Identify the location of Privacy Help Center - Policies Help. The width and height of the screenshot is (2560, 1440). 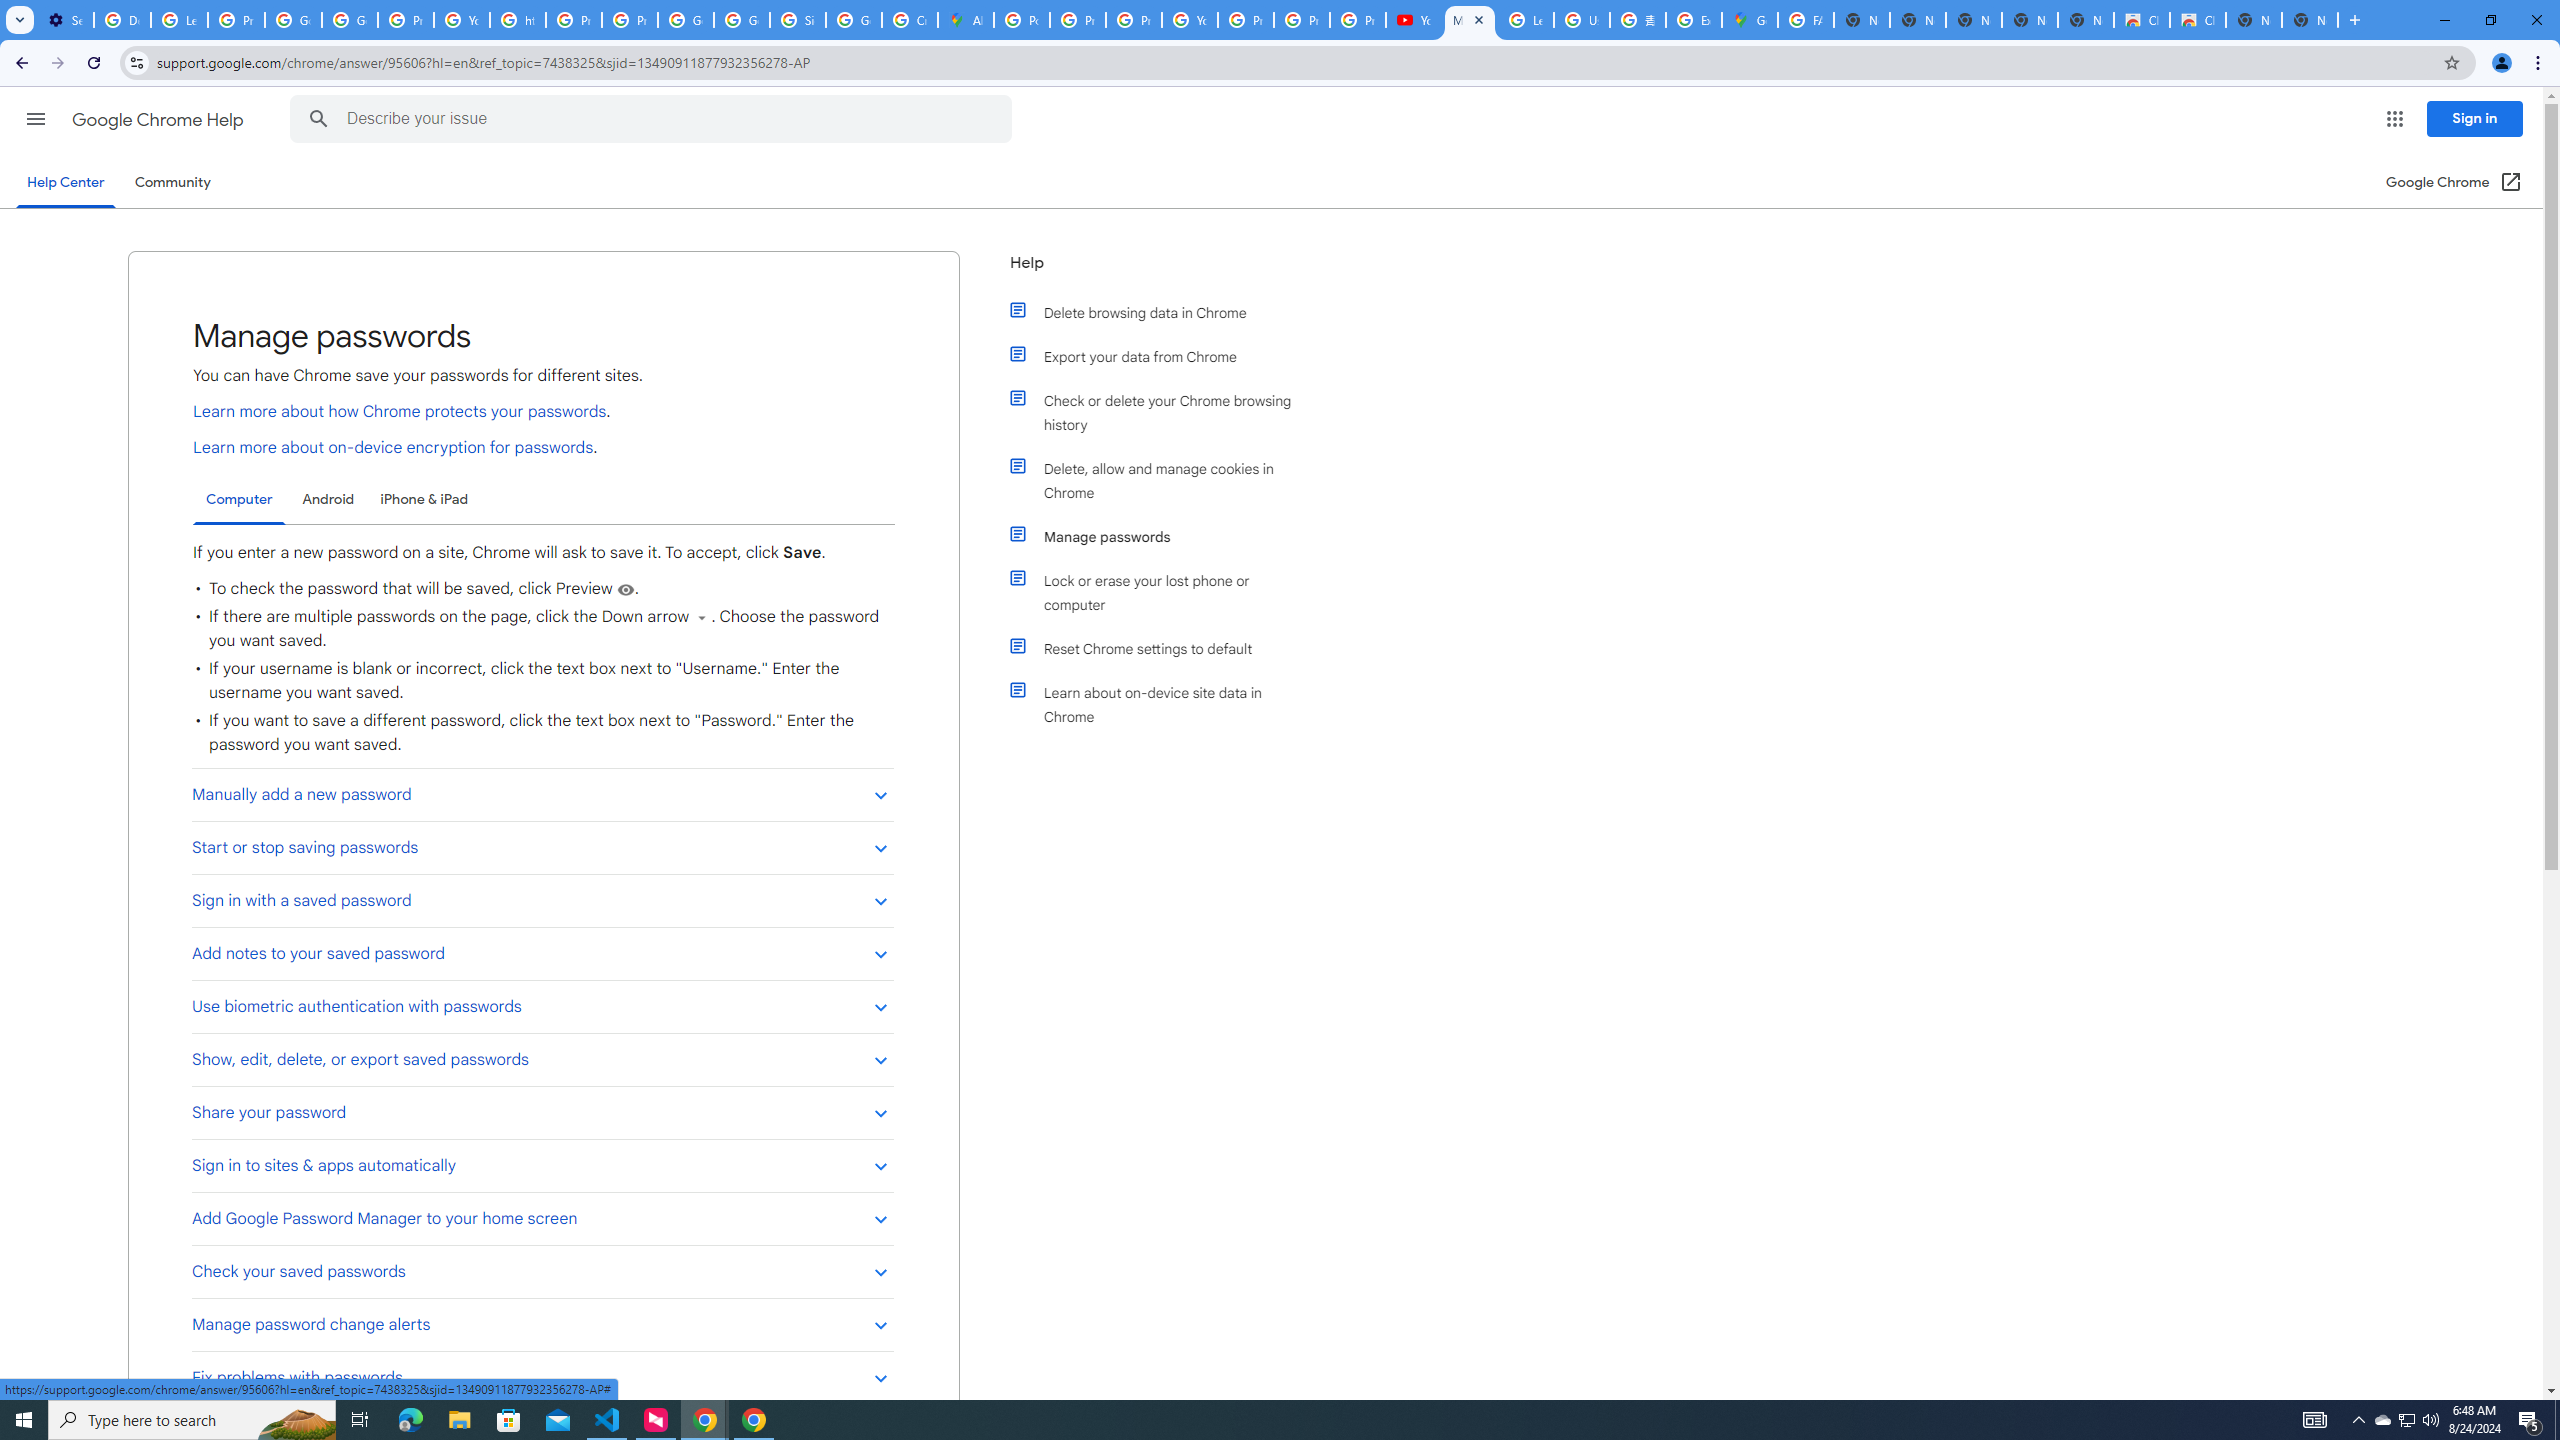
(1134, 20).